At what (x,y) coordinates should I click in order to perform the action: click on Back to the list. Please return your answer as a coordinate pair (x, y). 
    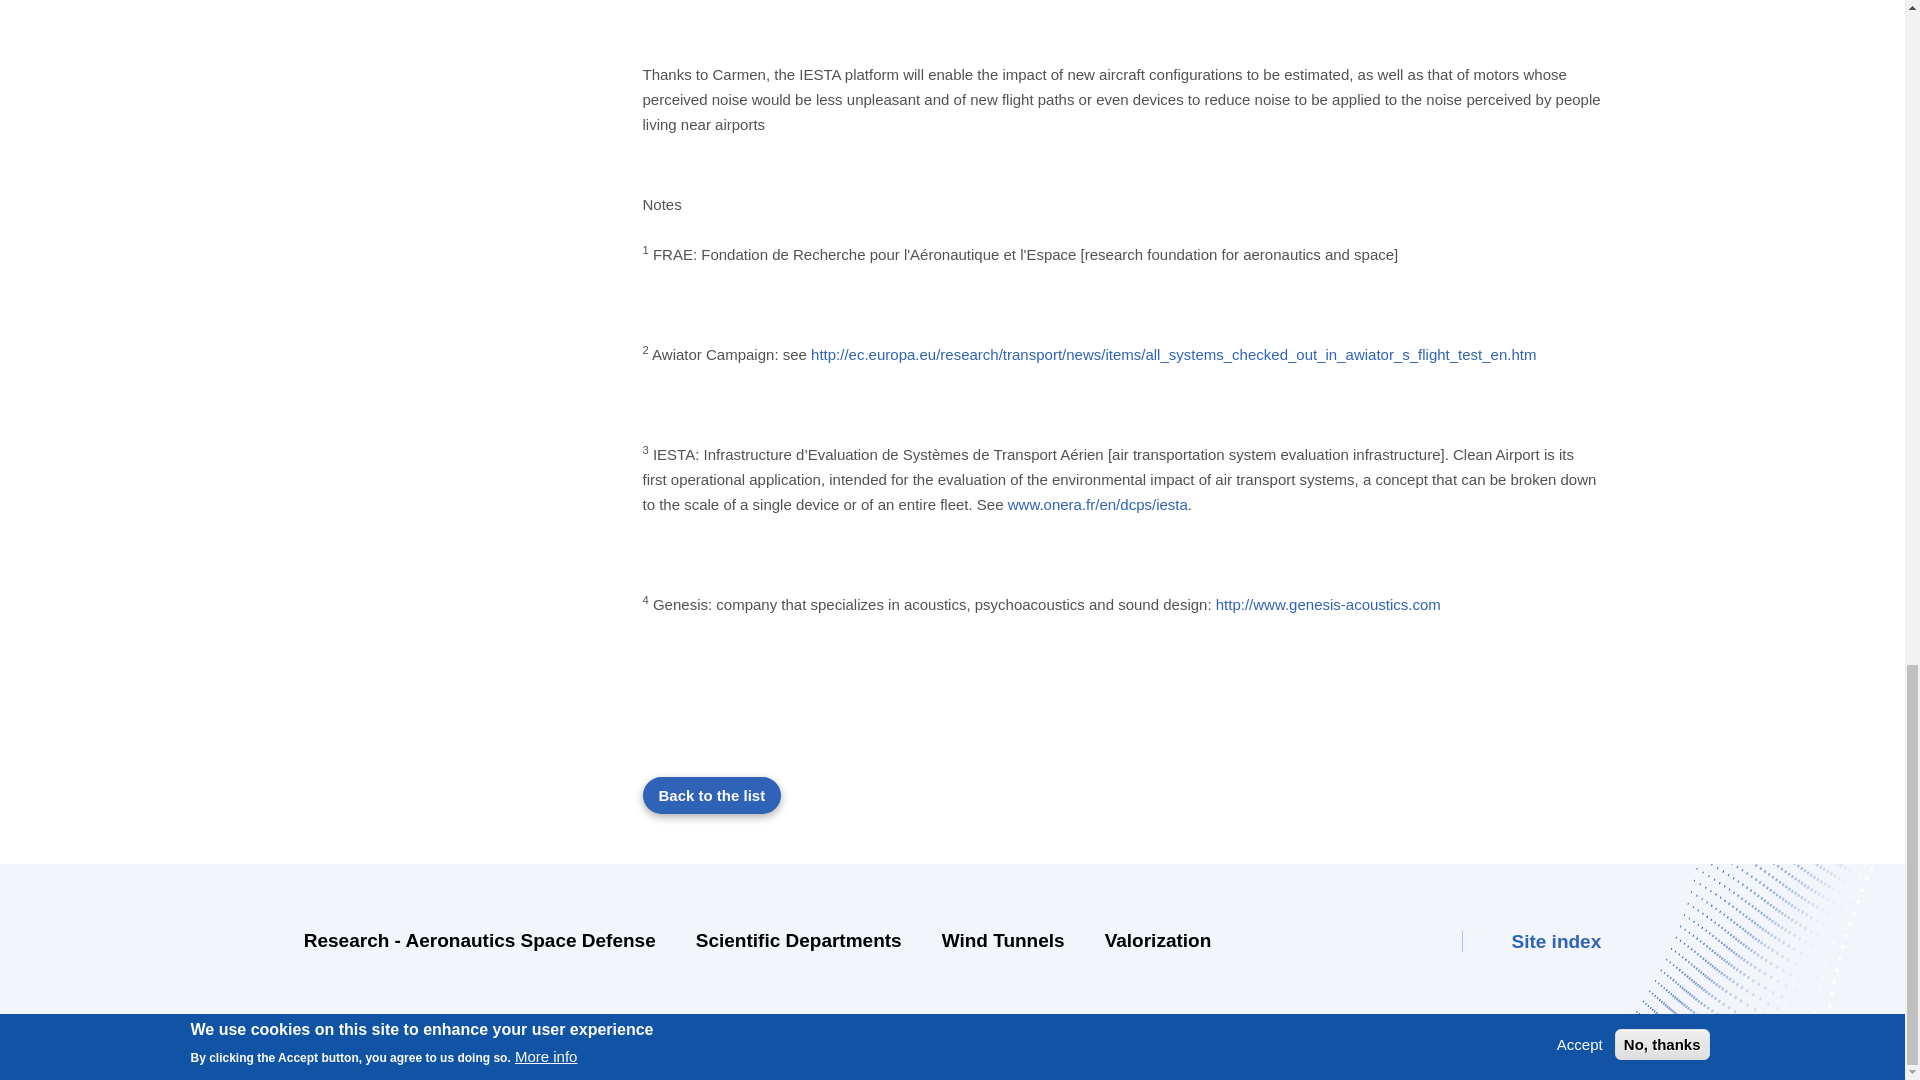
    Looking at the image, I should click on (711, 794).